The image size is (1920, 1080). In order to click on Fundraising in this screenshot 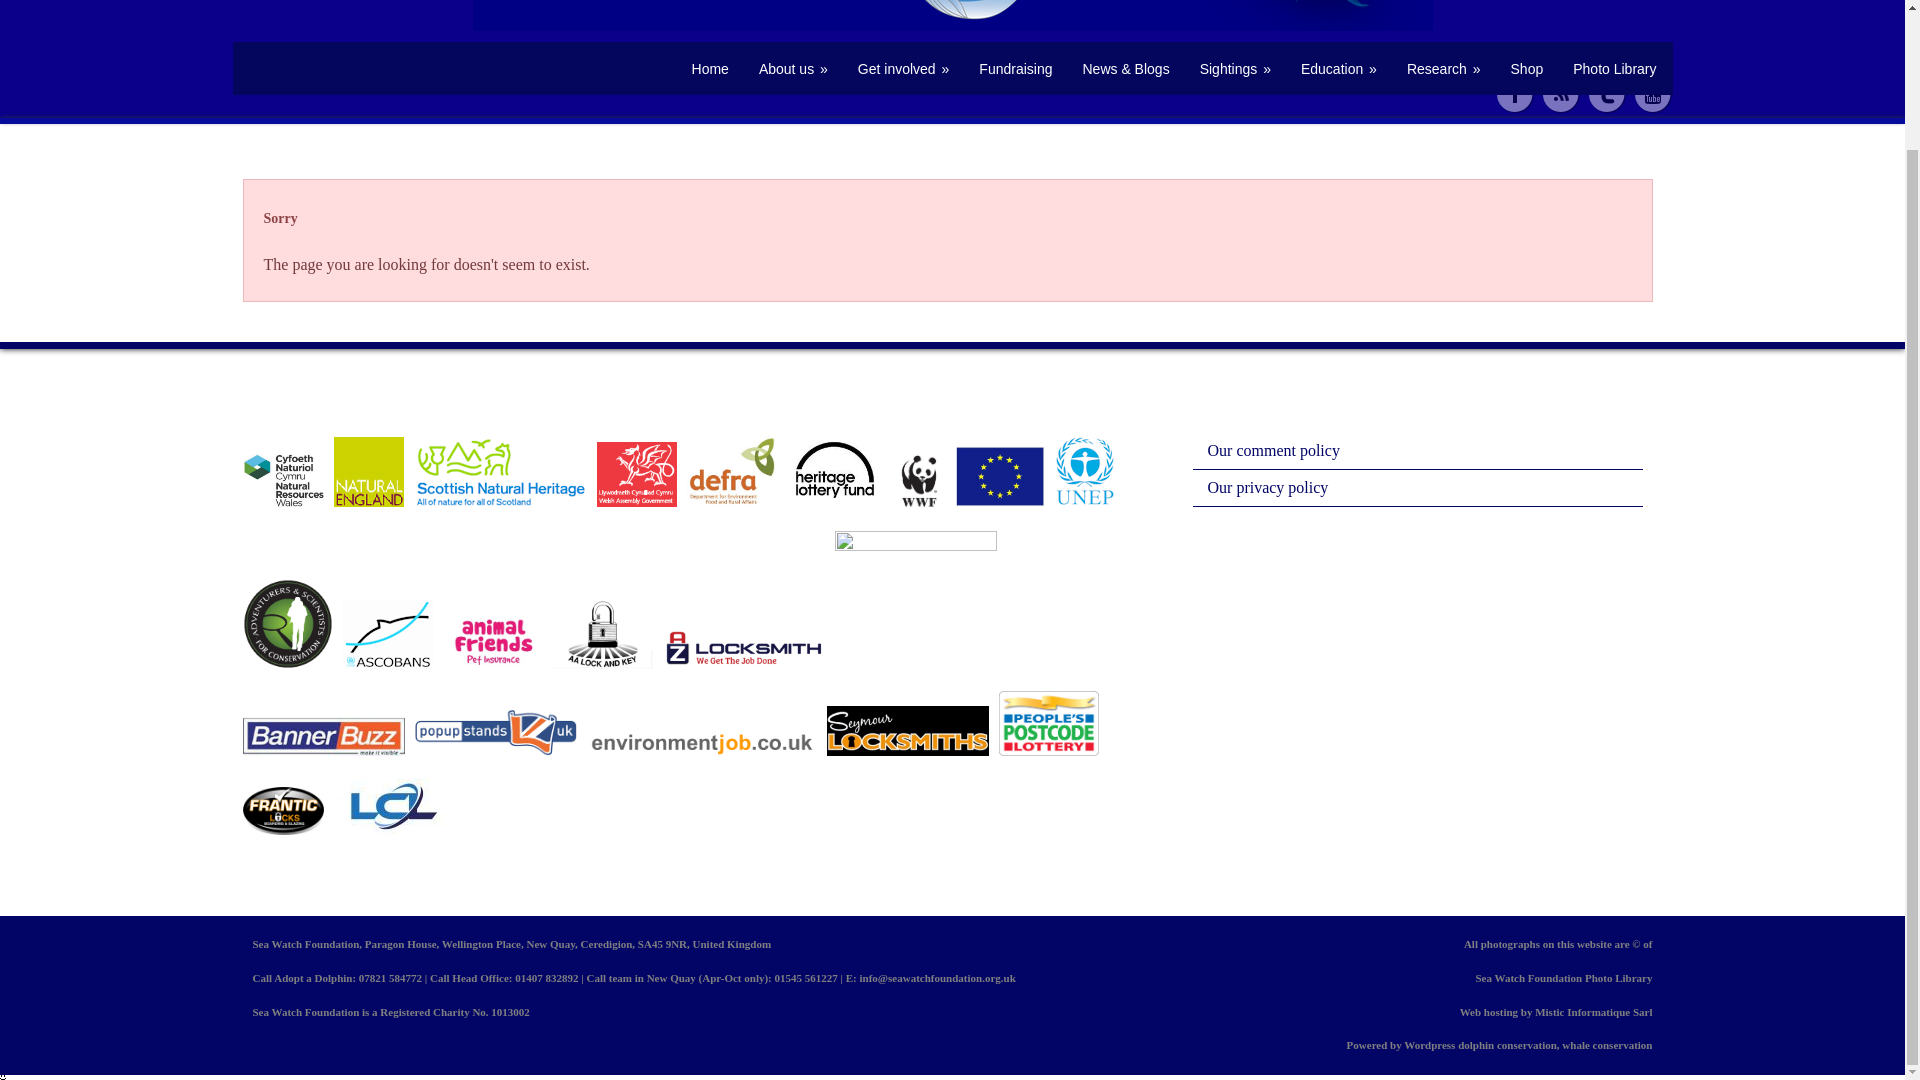, I will do `click(1015, 69)`.